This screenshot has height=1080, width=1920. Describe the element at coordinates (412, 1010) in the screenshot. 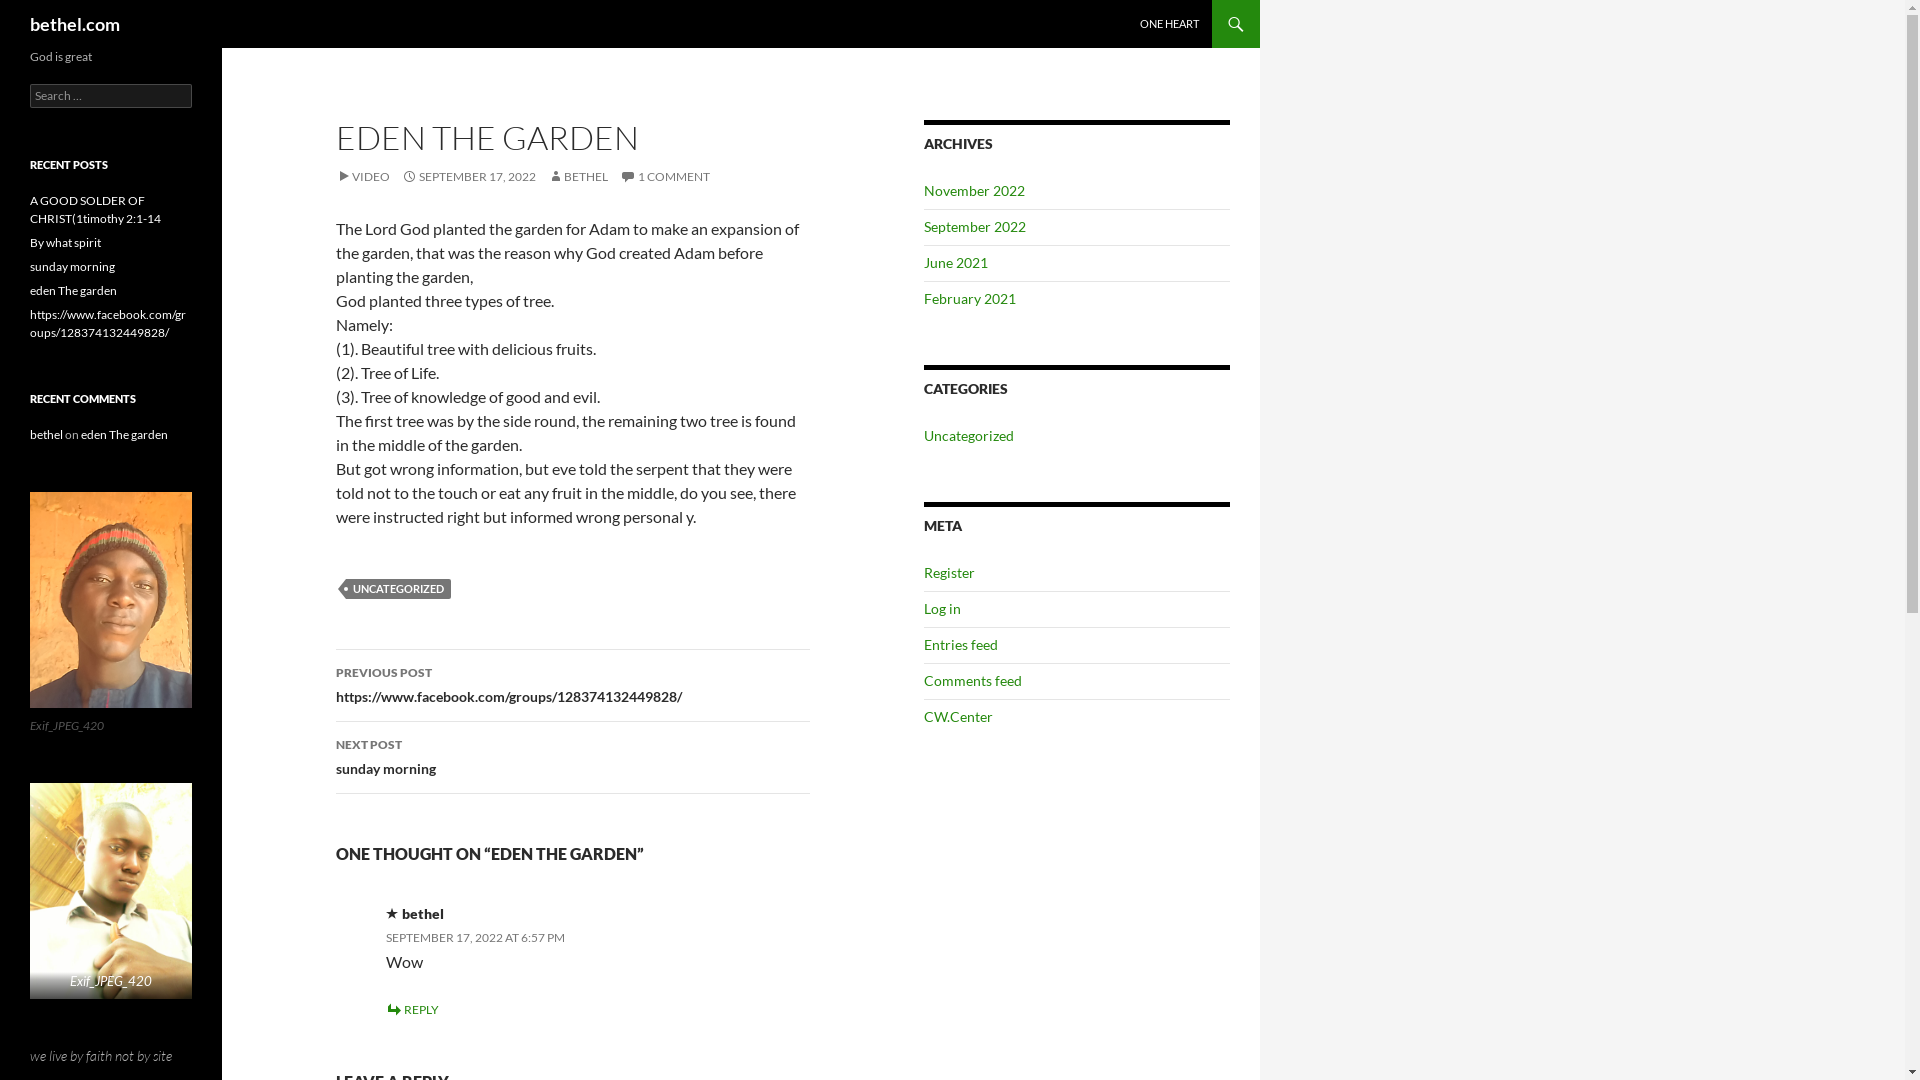

I see `REPLY` at that location.